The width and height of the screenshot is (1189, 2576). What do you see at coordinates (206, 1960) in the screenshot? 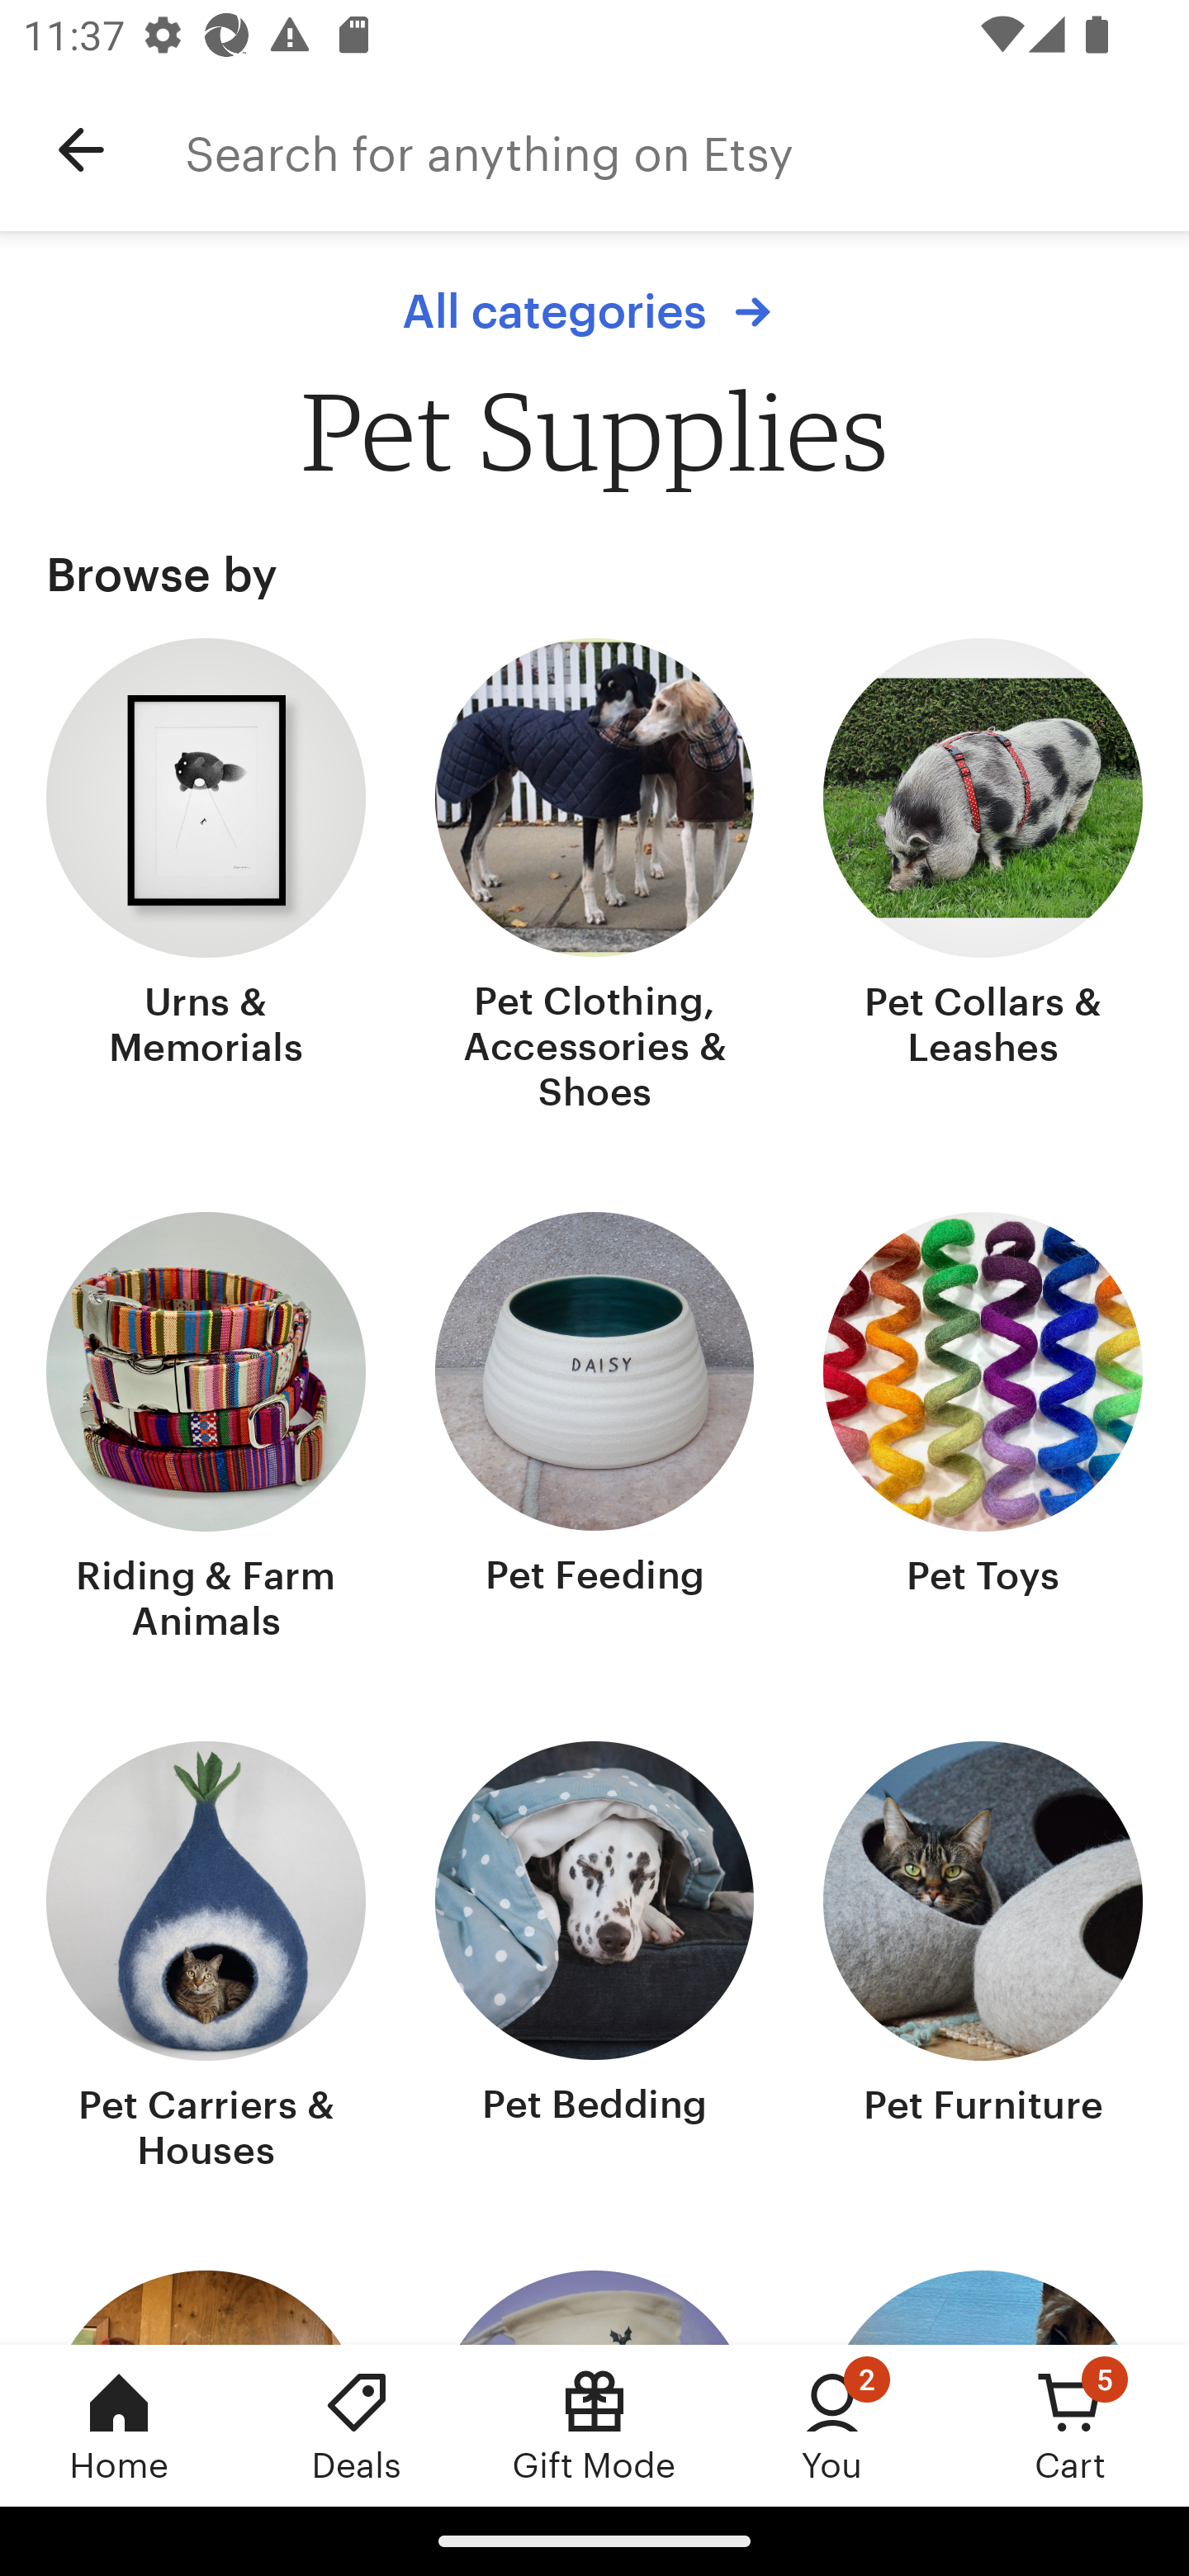
I see `Pet Carriers & Houses` at bounding box center [206, 1960].